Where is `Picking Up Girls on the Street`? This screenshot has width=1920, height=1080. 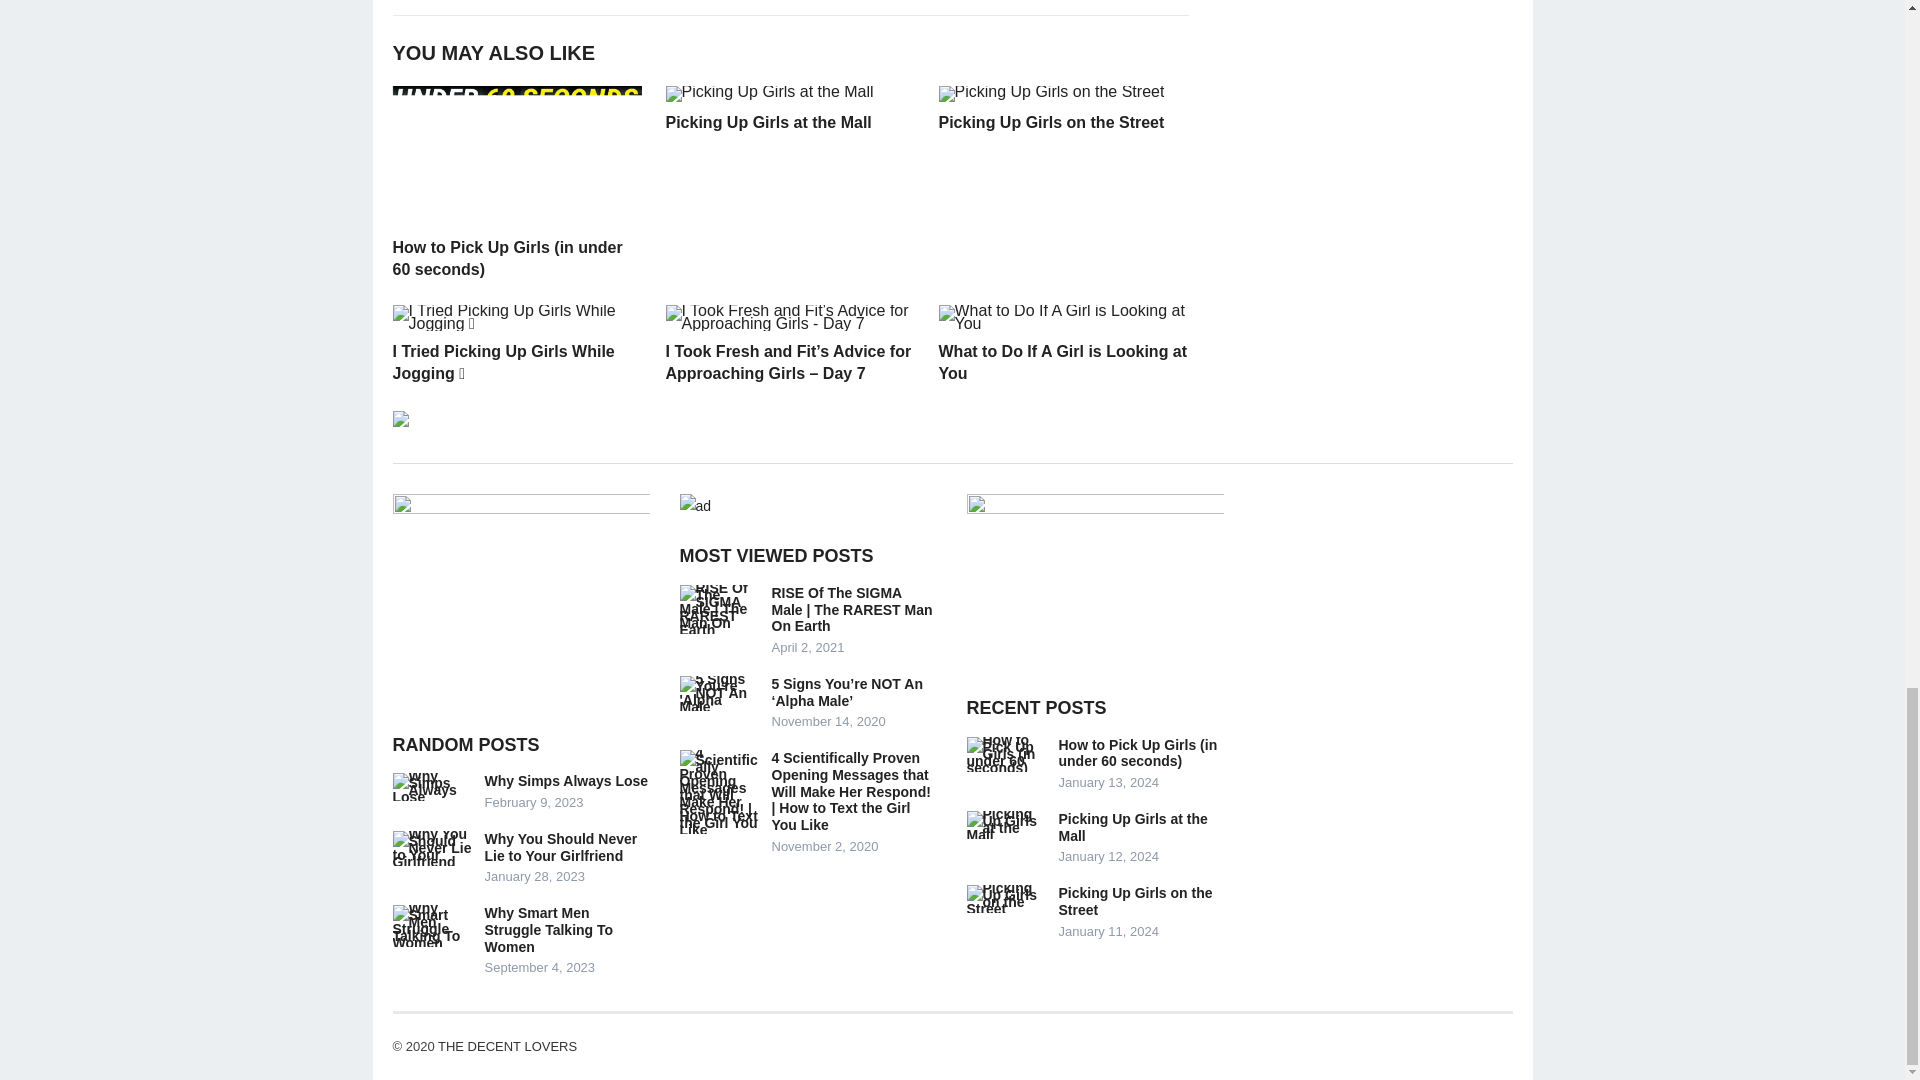 Picking Up Girls on the Street is located at coordinates (1050, 122).